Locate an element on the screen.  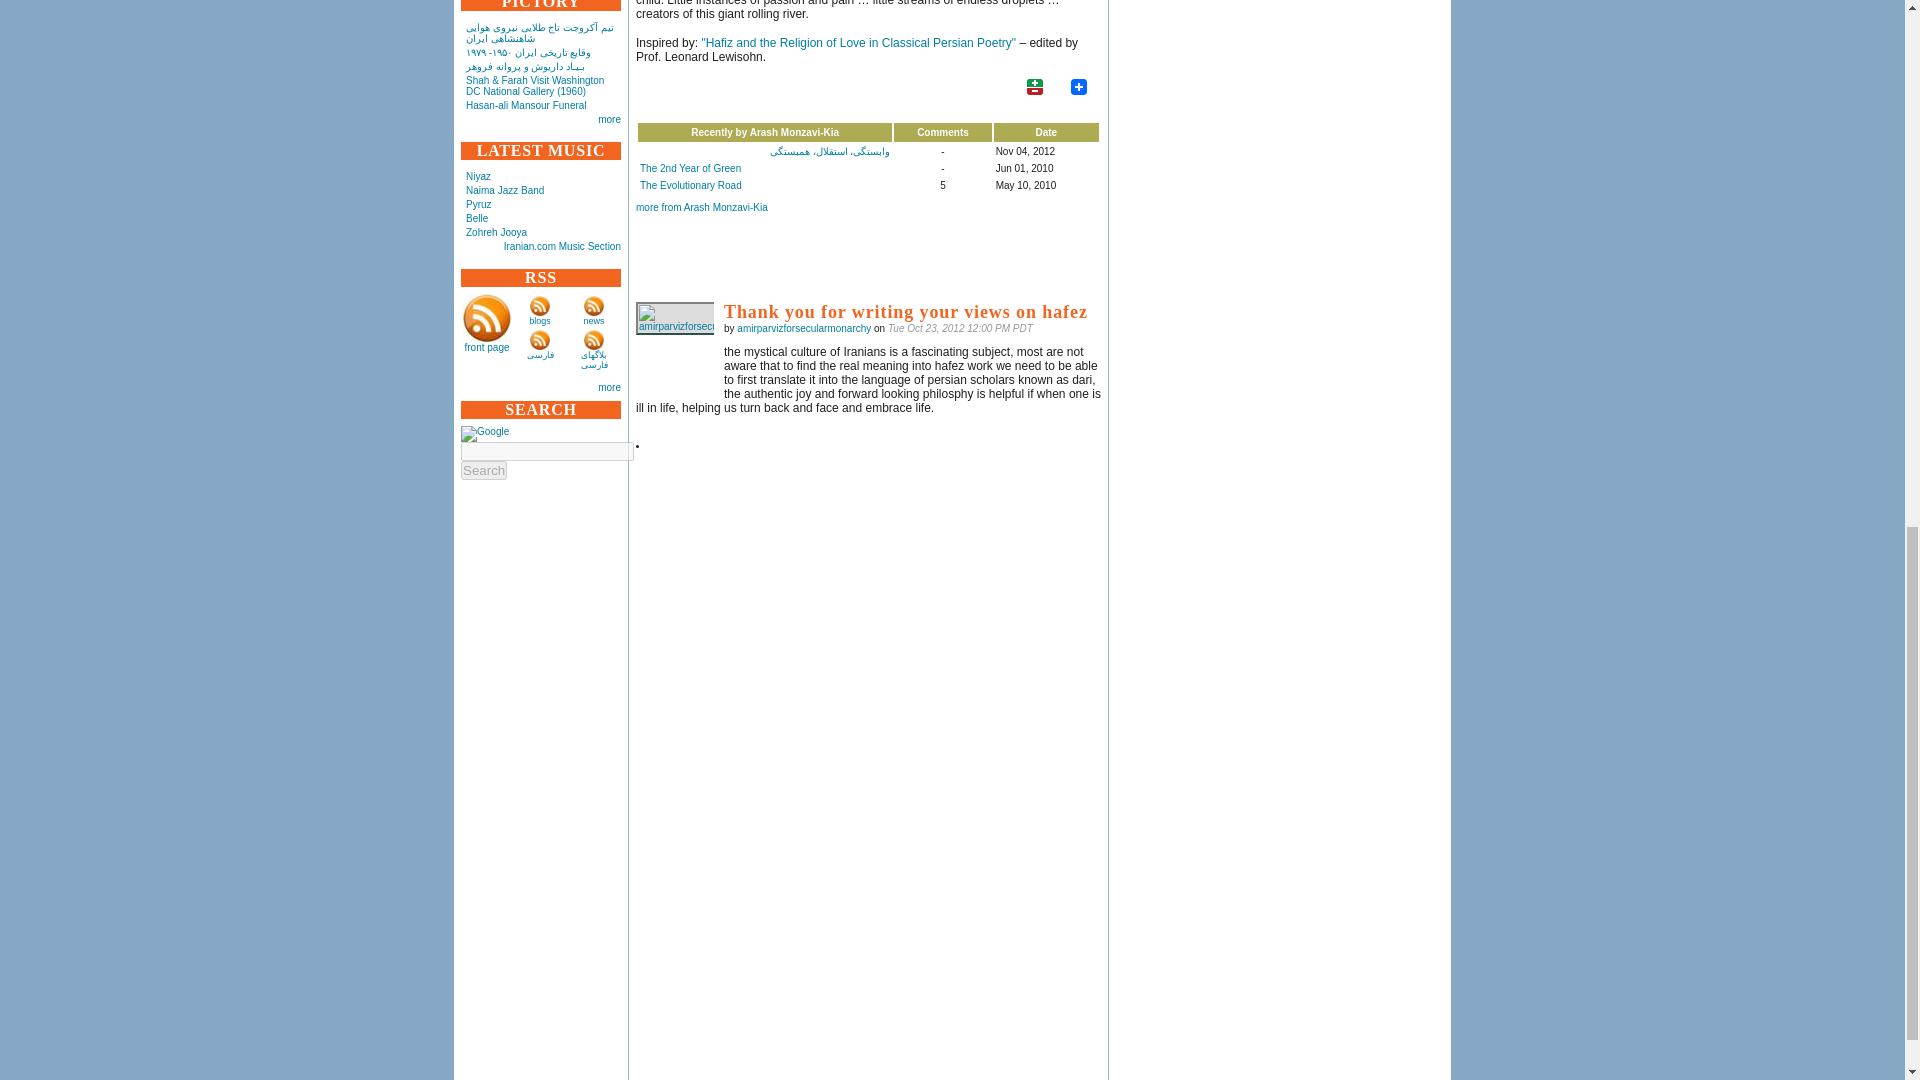
Iranian.com Music Section is located at coordinates (562, 246).